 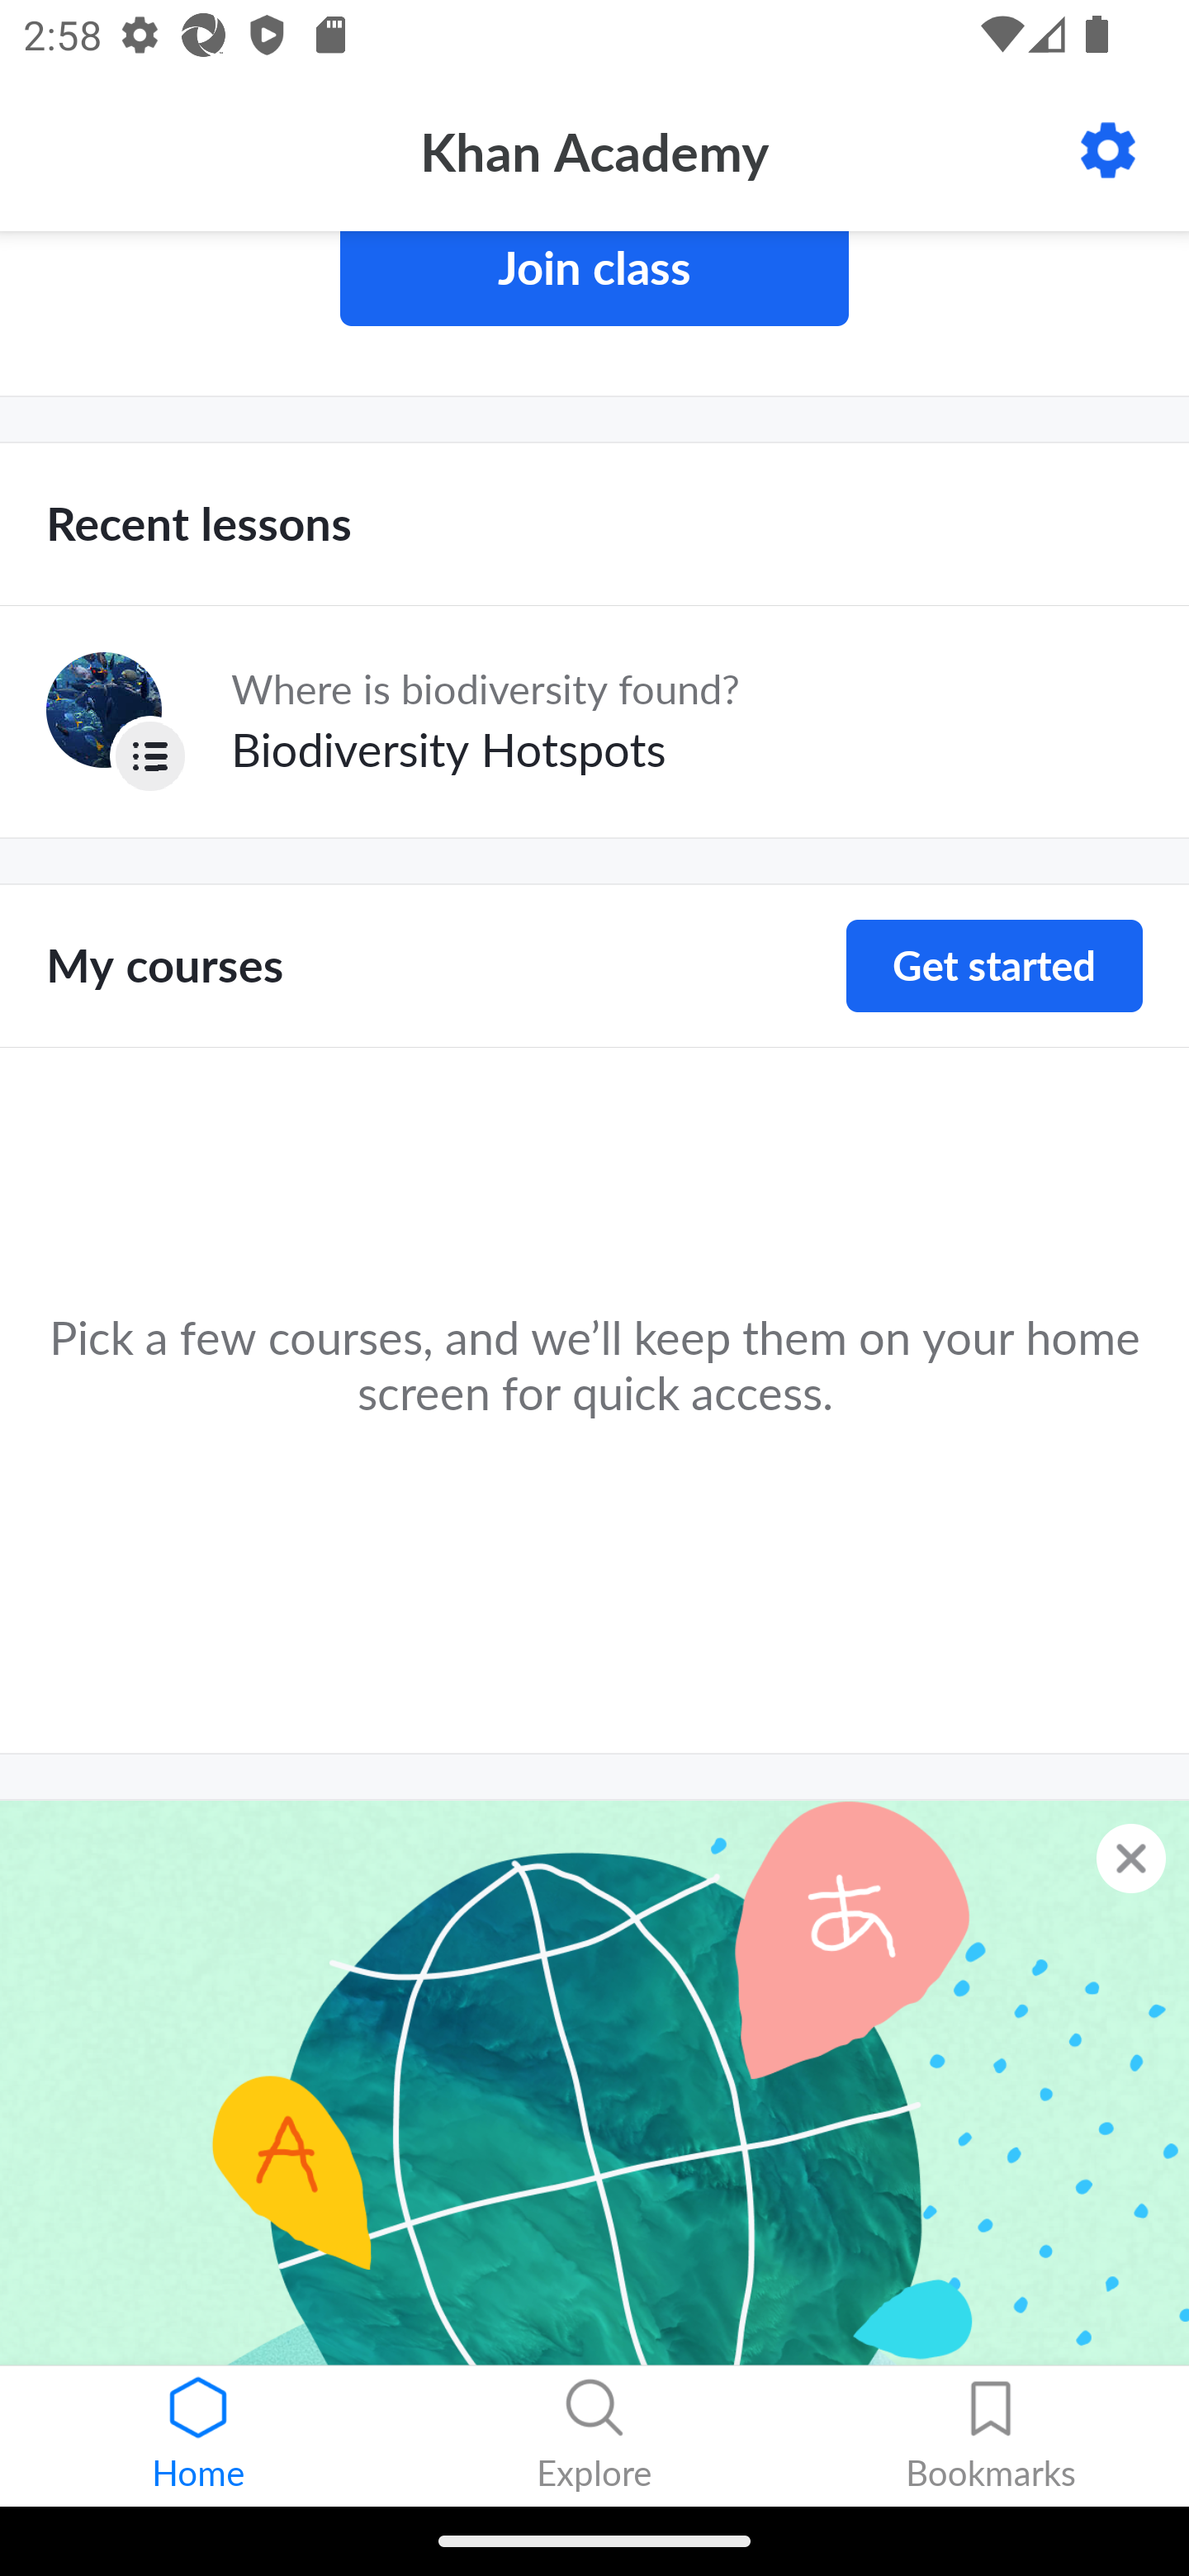 What do you see at coordinates (994, 966) in the screenshot?
I see `Get started` at bounding box center [994, 966].